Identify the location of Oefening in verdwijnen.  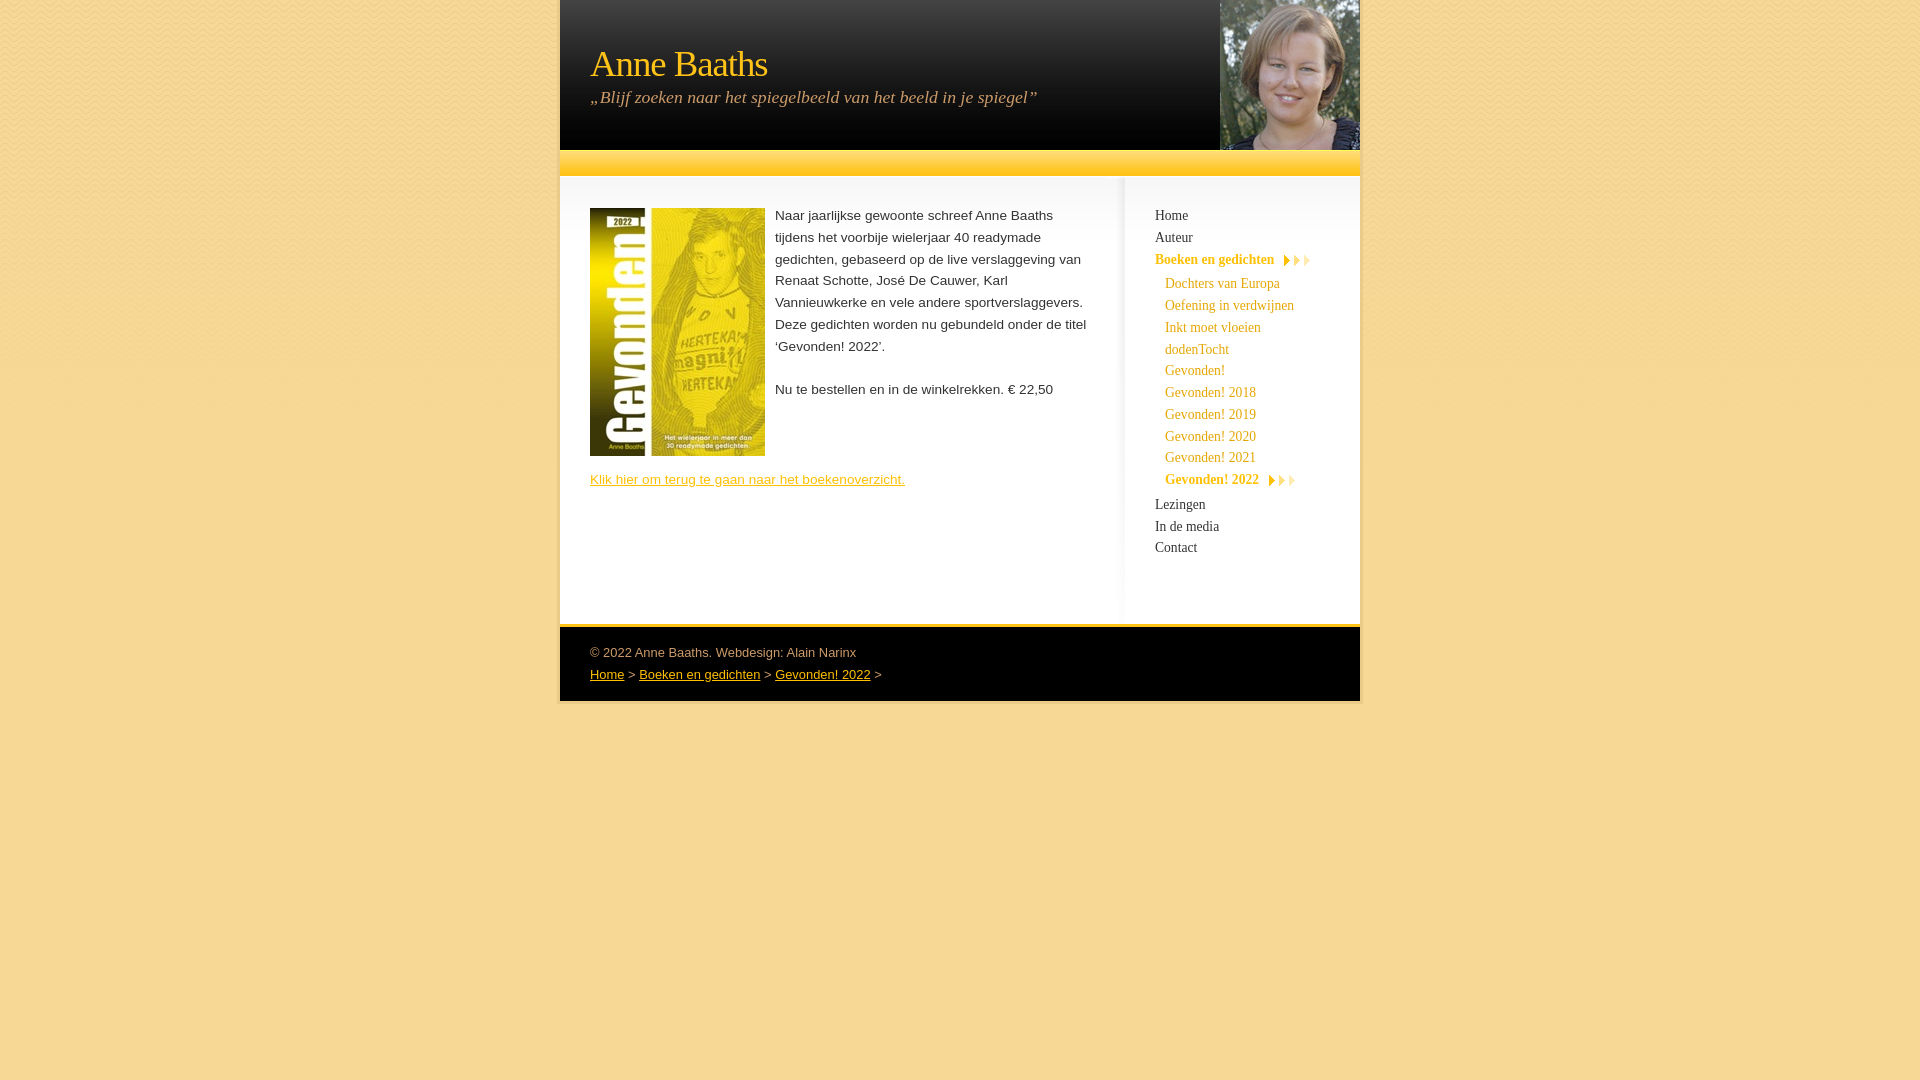
(1230, 306).